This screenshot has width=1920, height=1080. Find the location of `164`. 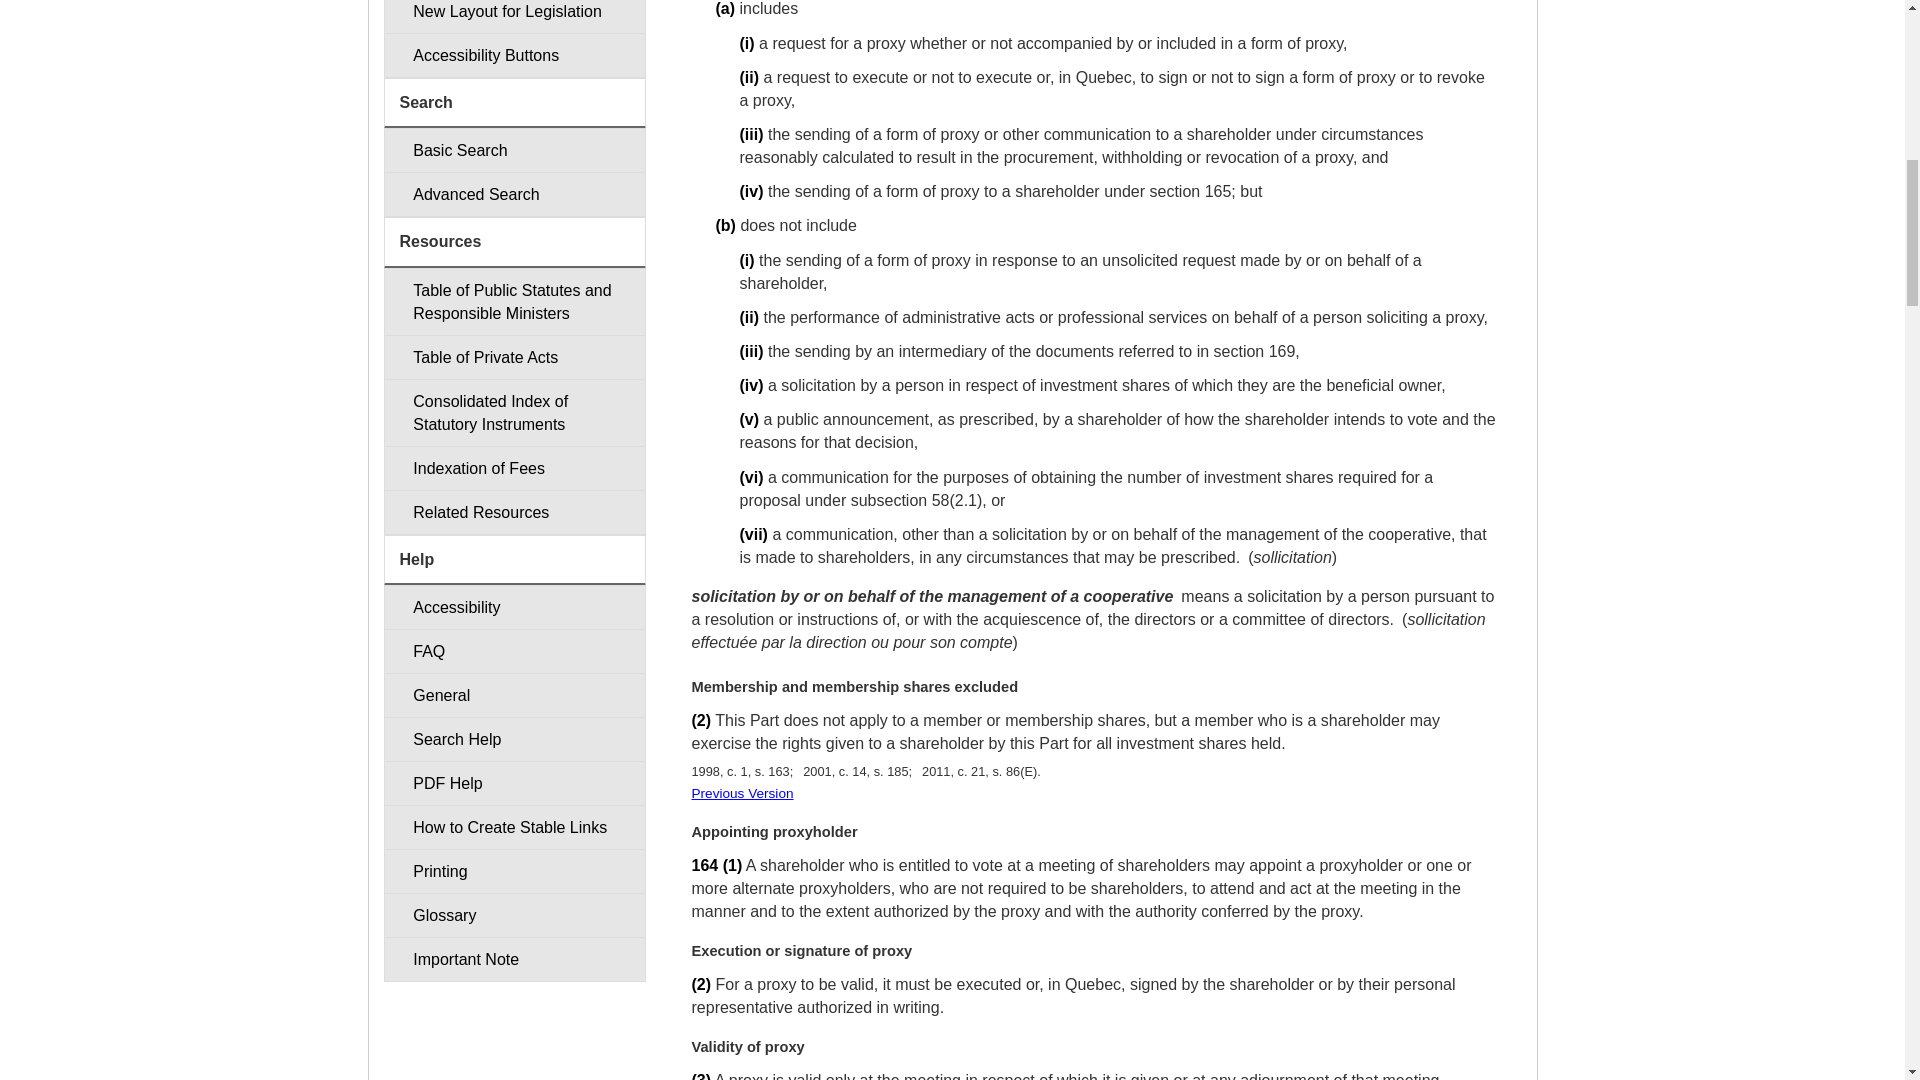

164 is located at coordinates (704, 865).